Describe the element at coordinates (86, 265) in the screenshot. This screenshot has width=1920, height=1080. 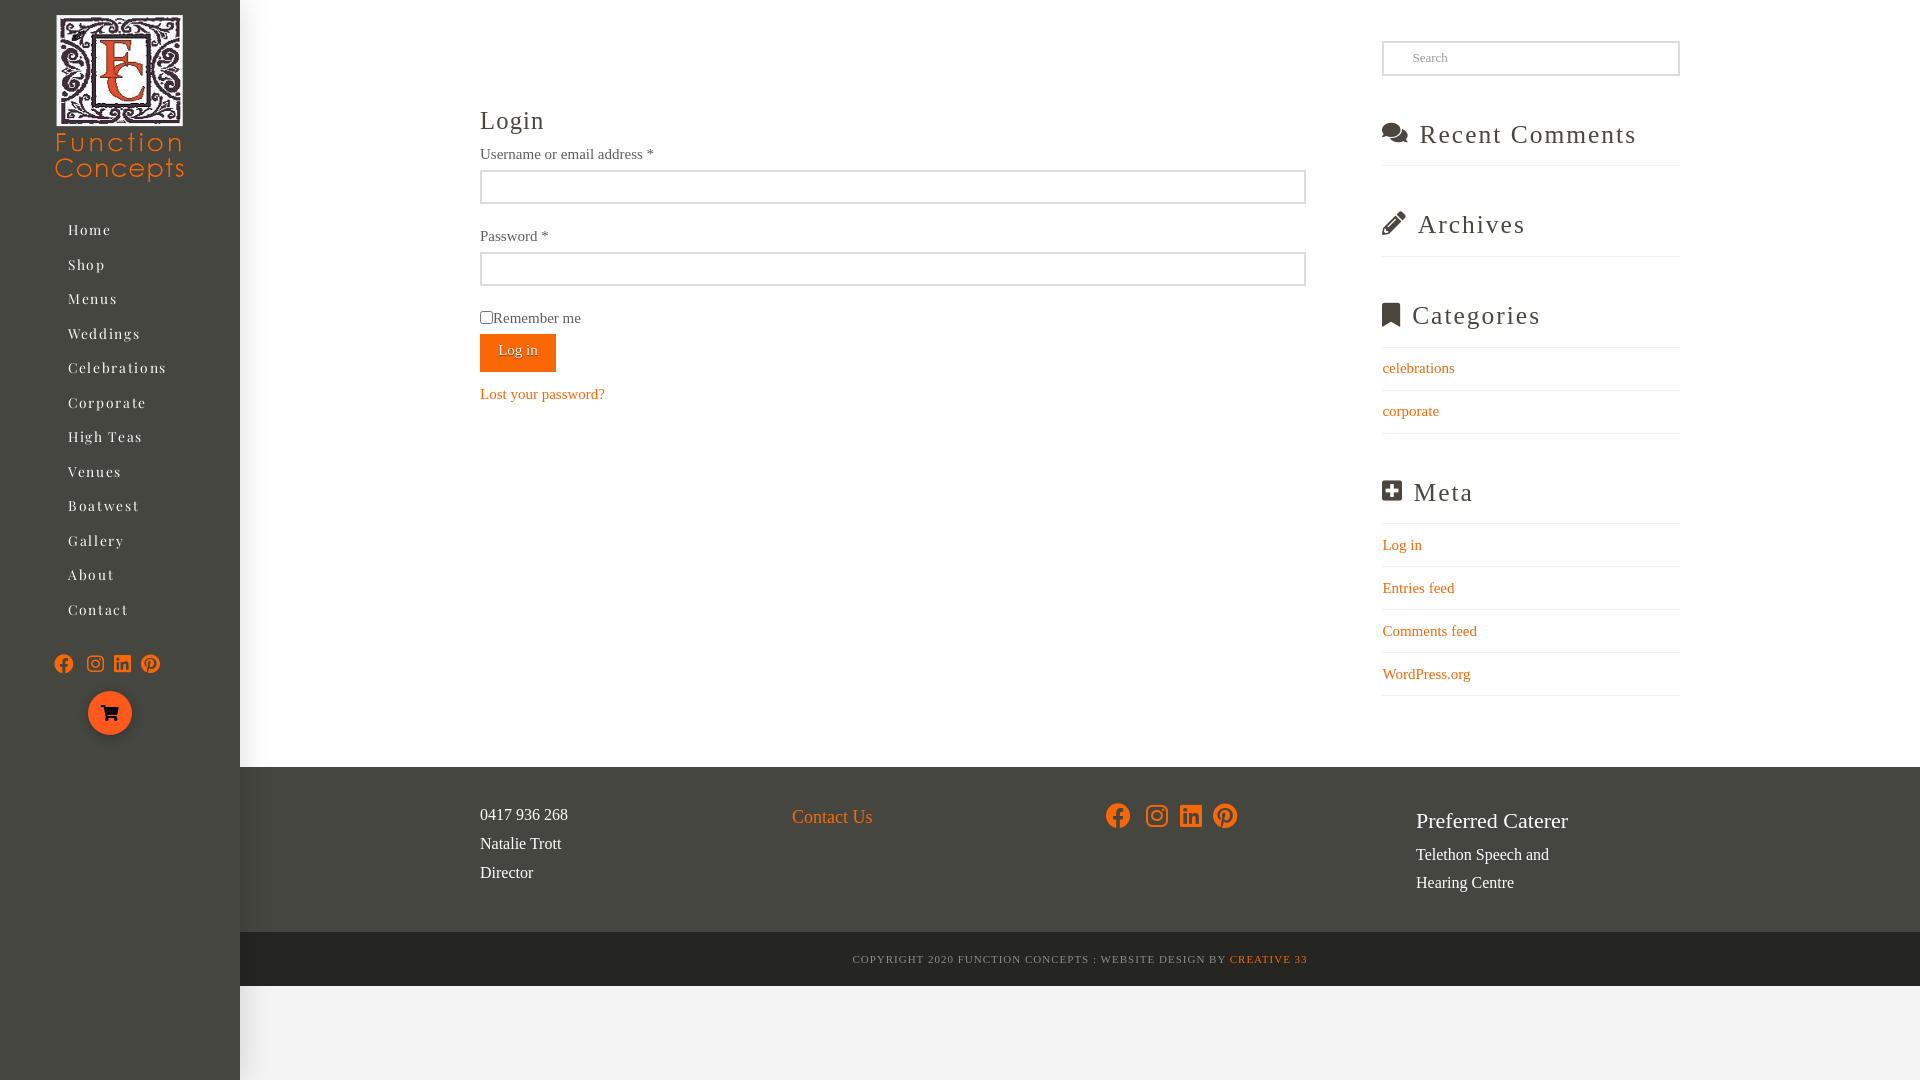
I see `Shop` at that location.